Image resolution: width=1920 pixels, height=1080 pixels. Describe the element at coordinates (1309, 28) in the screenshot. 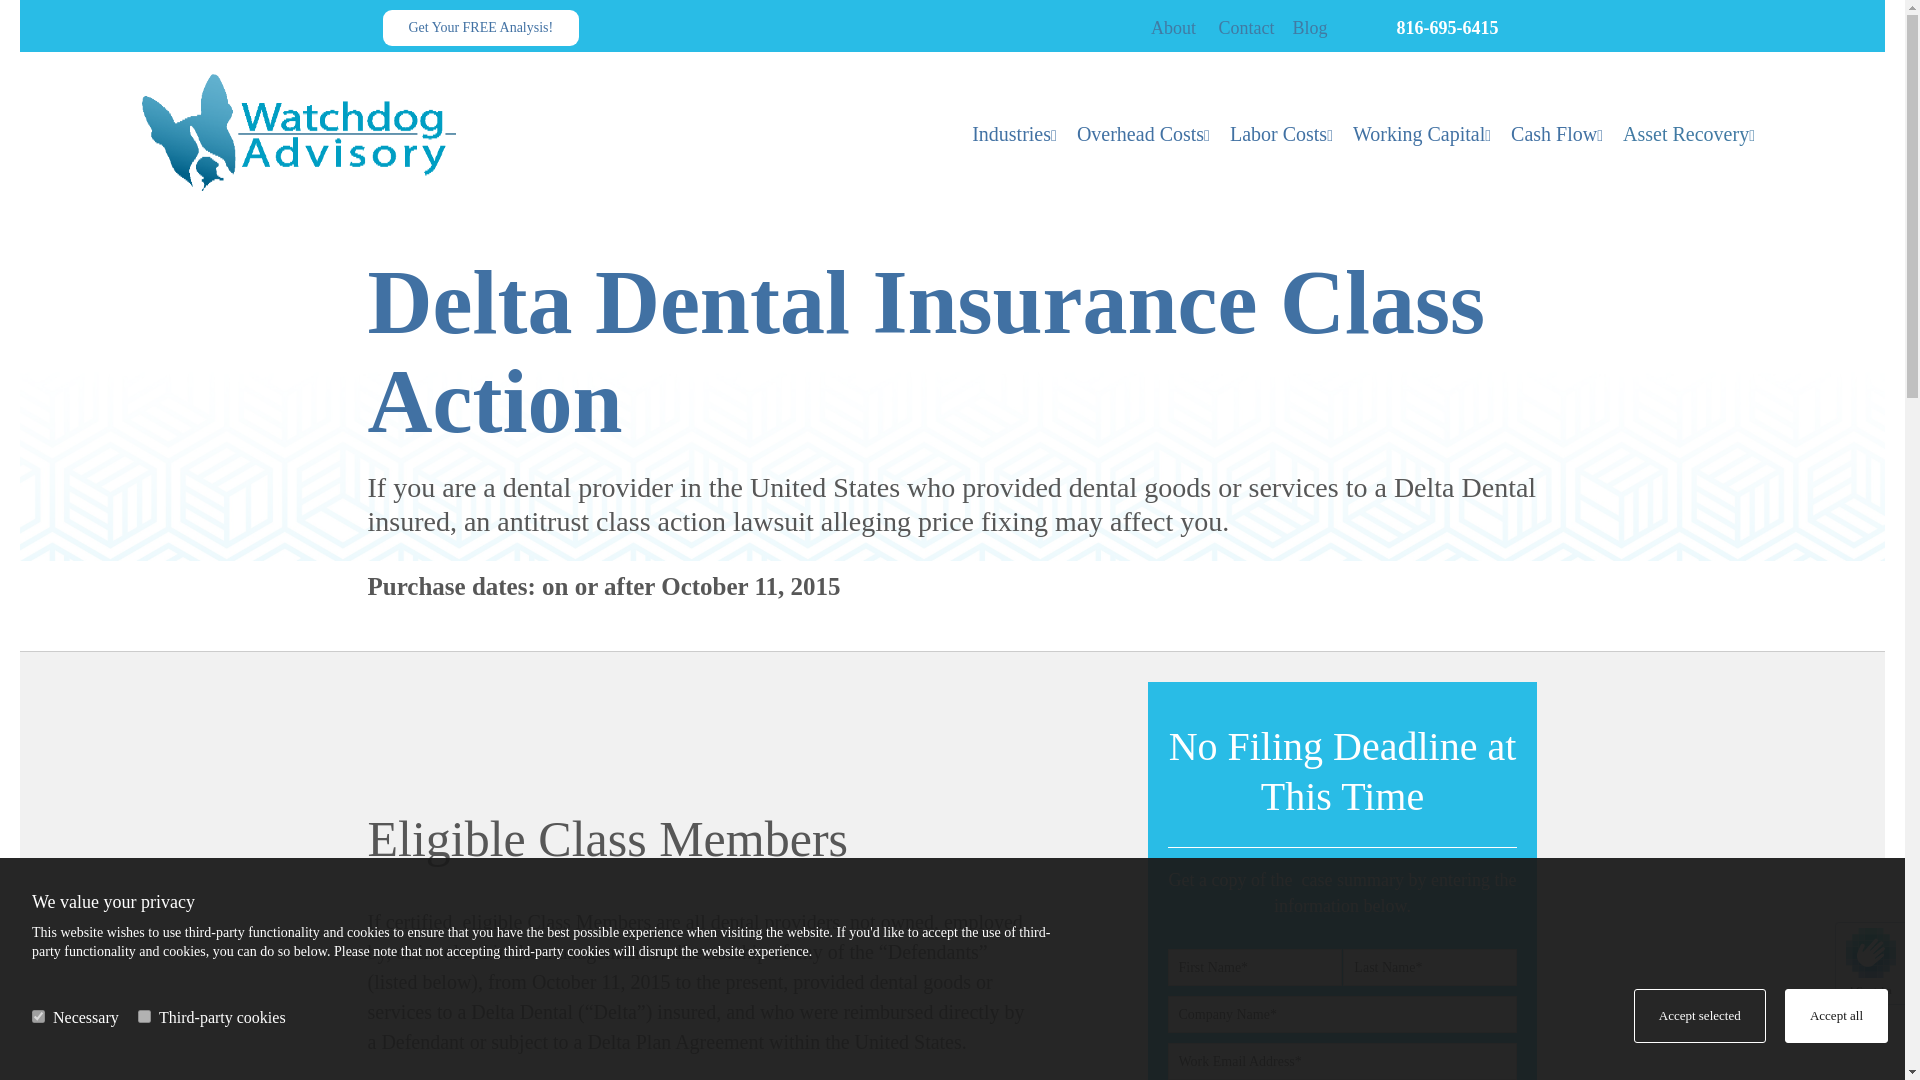

I see `Blog` at that location.